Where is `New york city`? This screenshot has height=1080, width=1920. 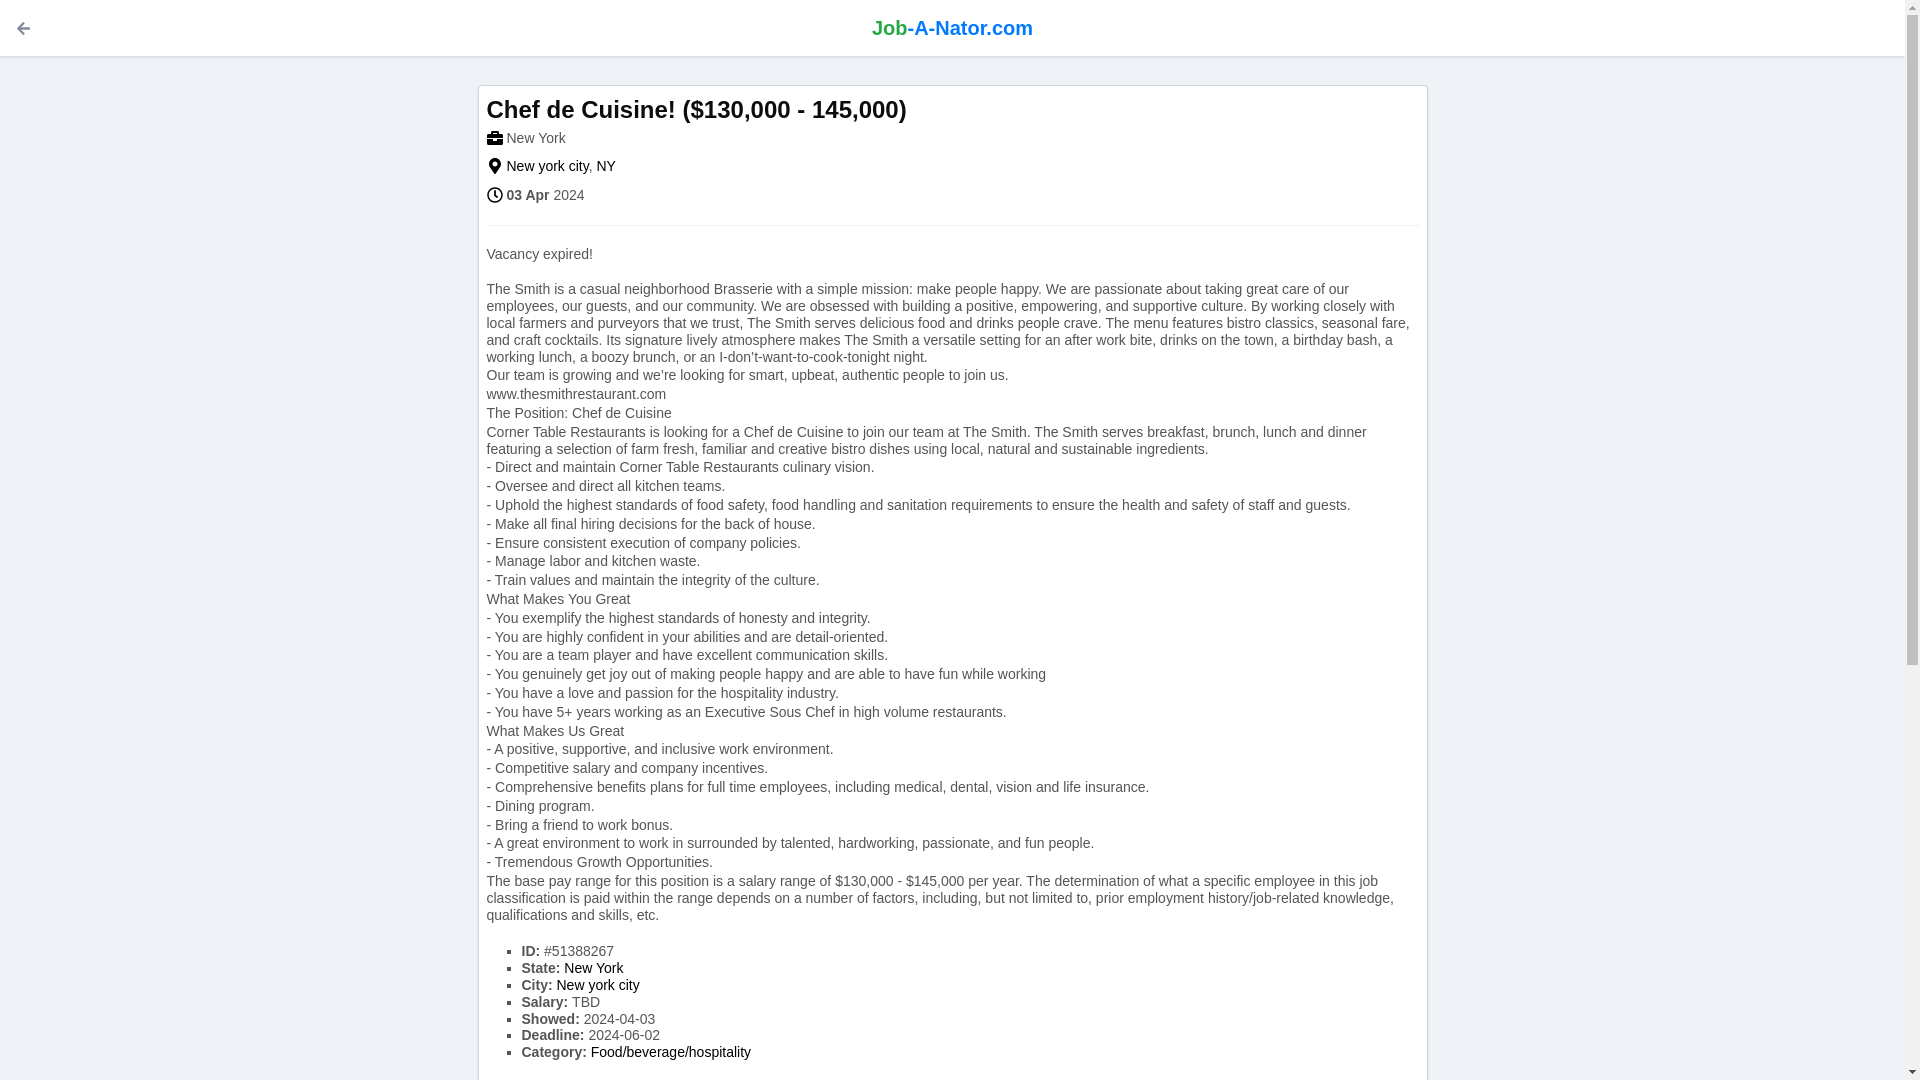
New york city is located at coordinates (546, 165).